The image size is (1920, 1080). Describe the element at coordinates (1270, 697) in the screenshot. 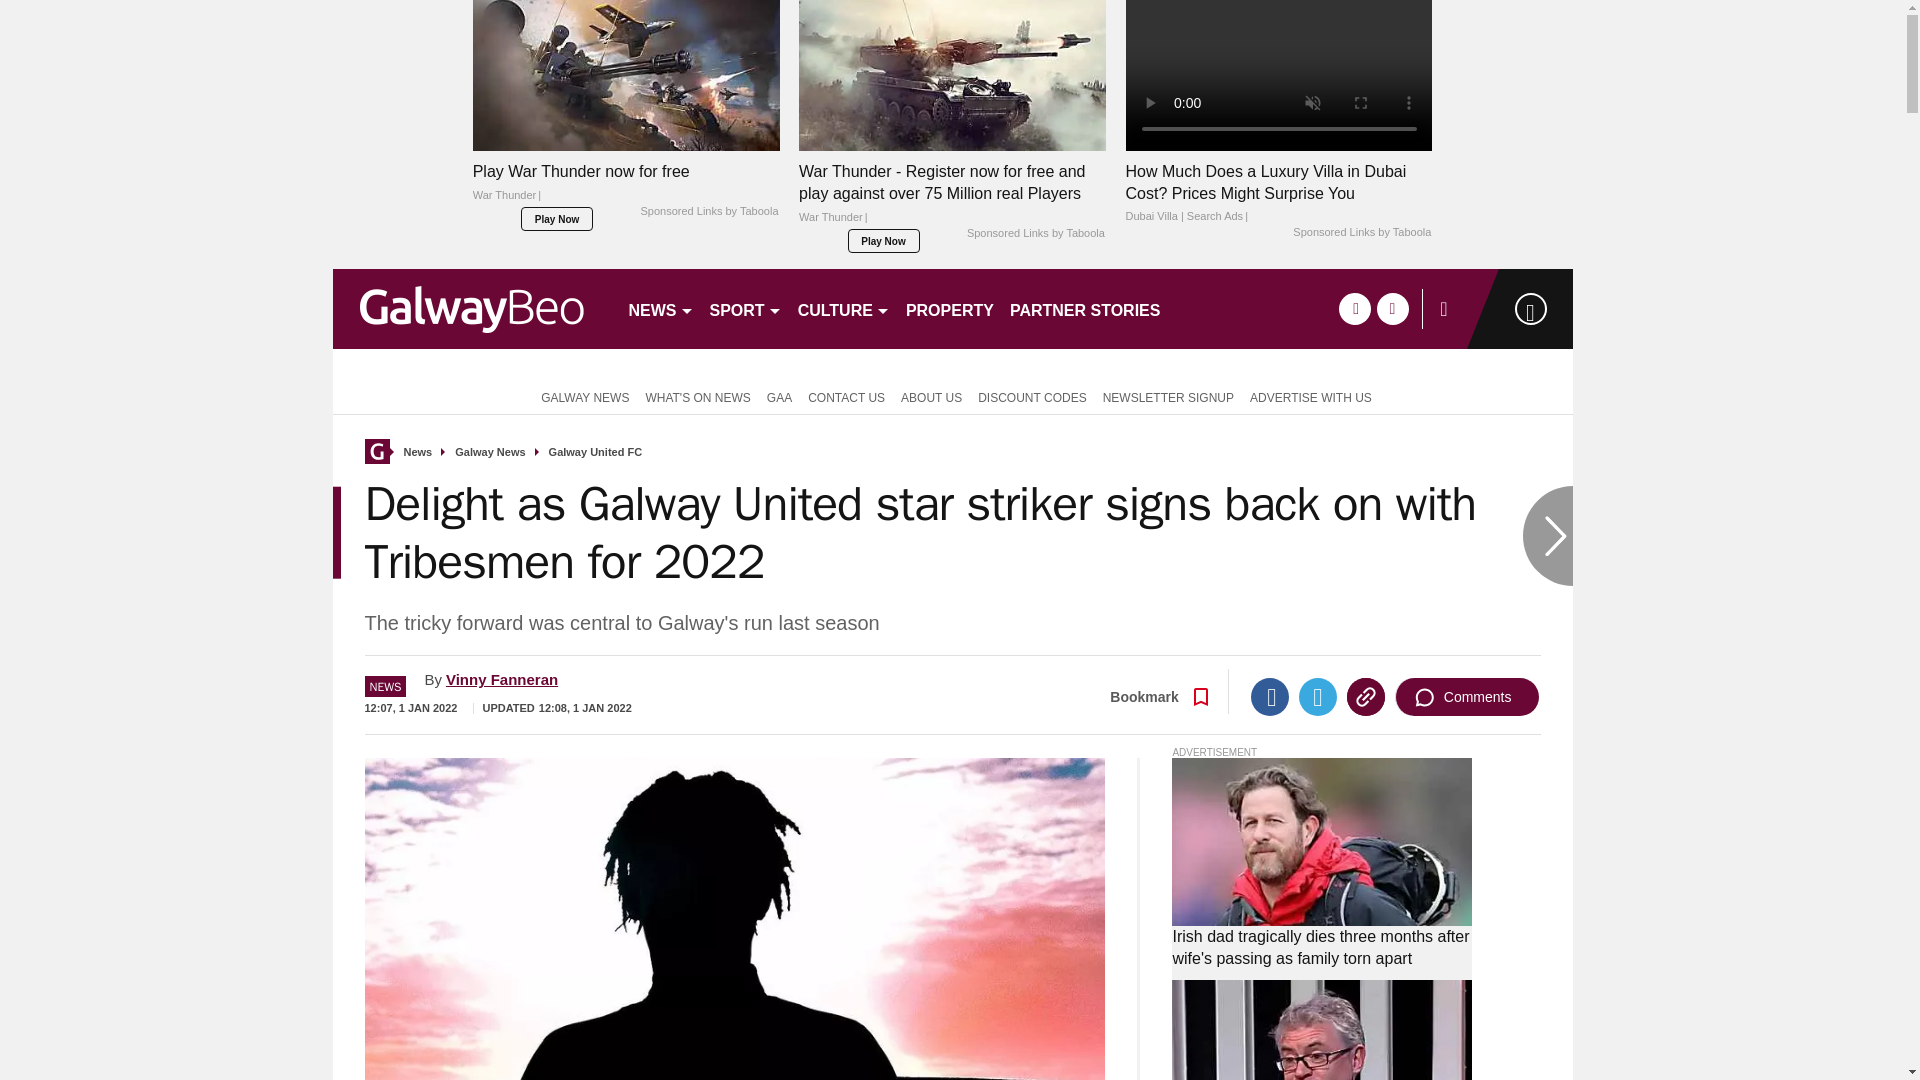

I see `Facebook` at that location.